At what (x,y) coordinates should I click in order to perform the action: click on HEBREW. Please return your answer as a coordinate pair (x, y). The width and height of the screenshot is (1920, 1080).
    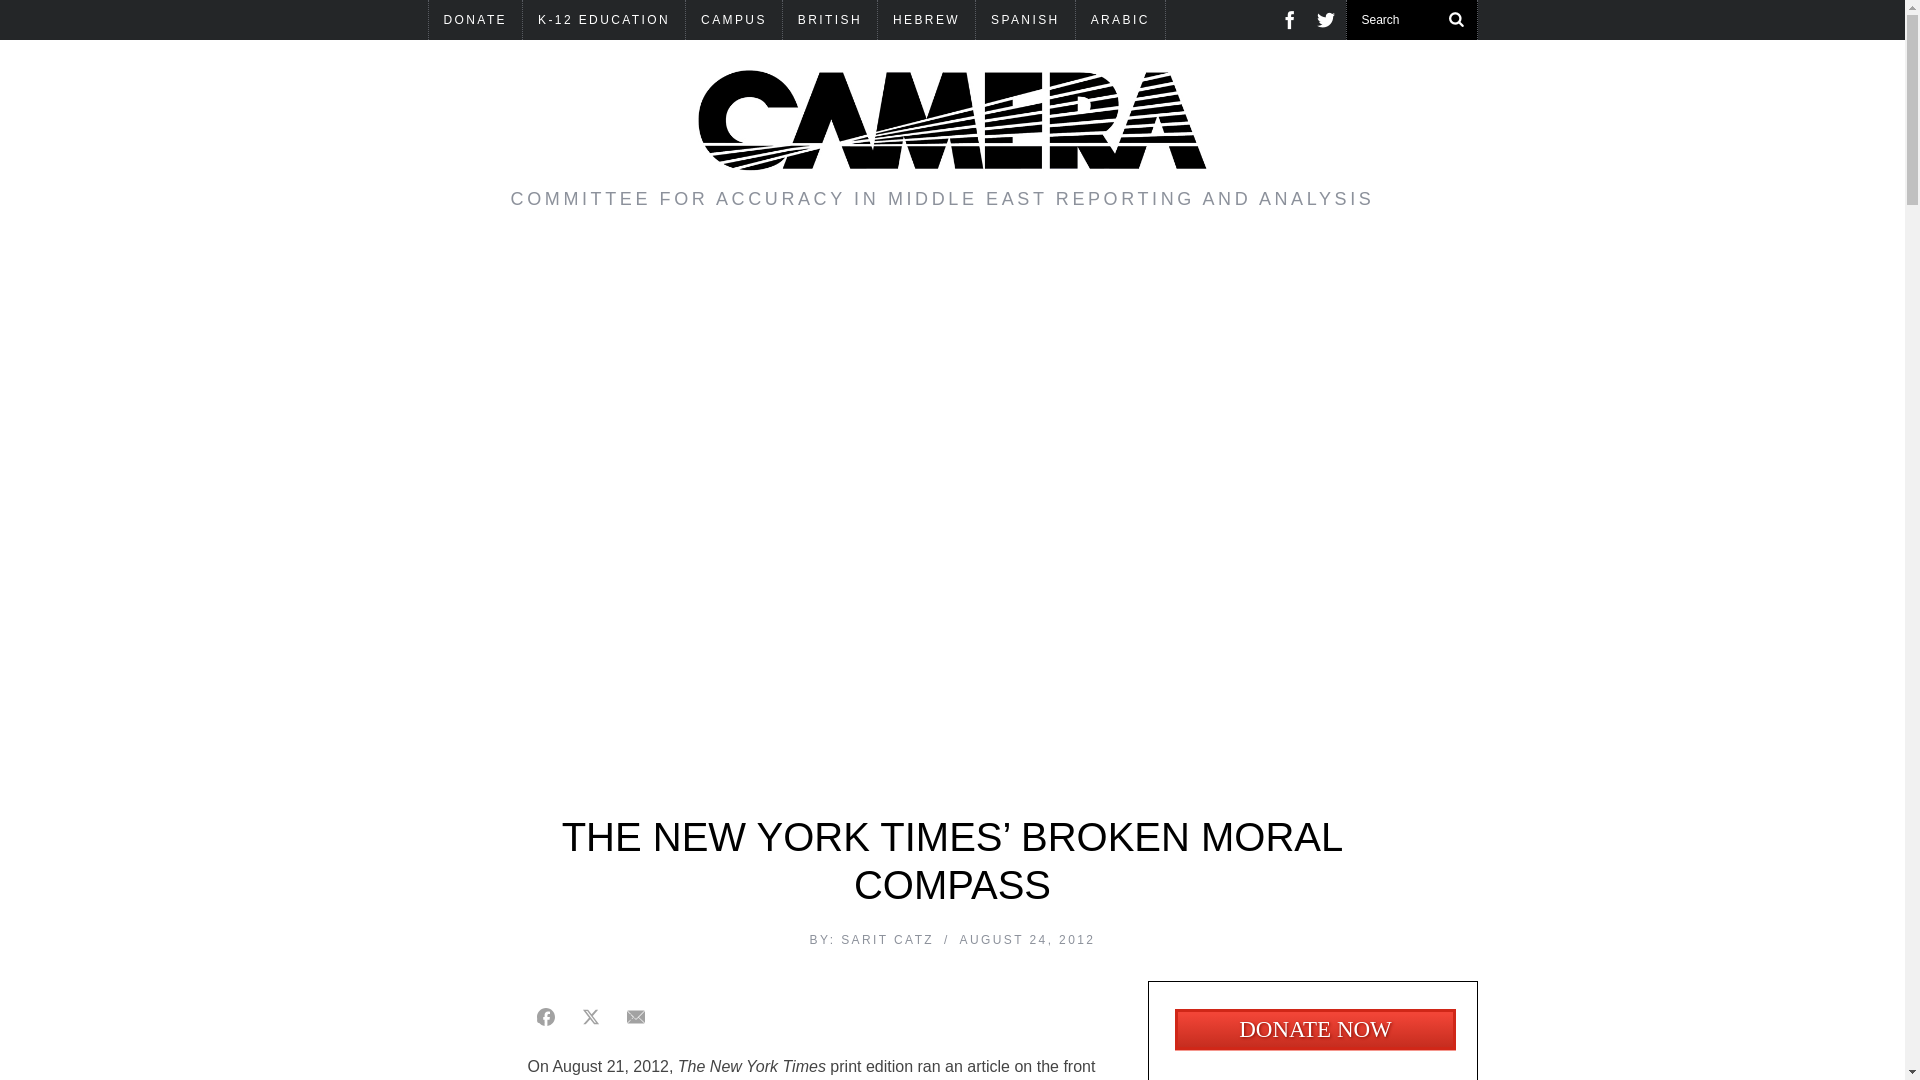
    Looking at the image, I should click on (926, 20).